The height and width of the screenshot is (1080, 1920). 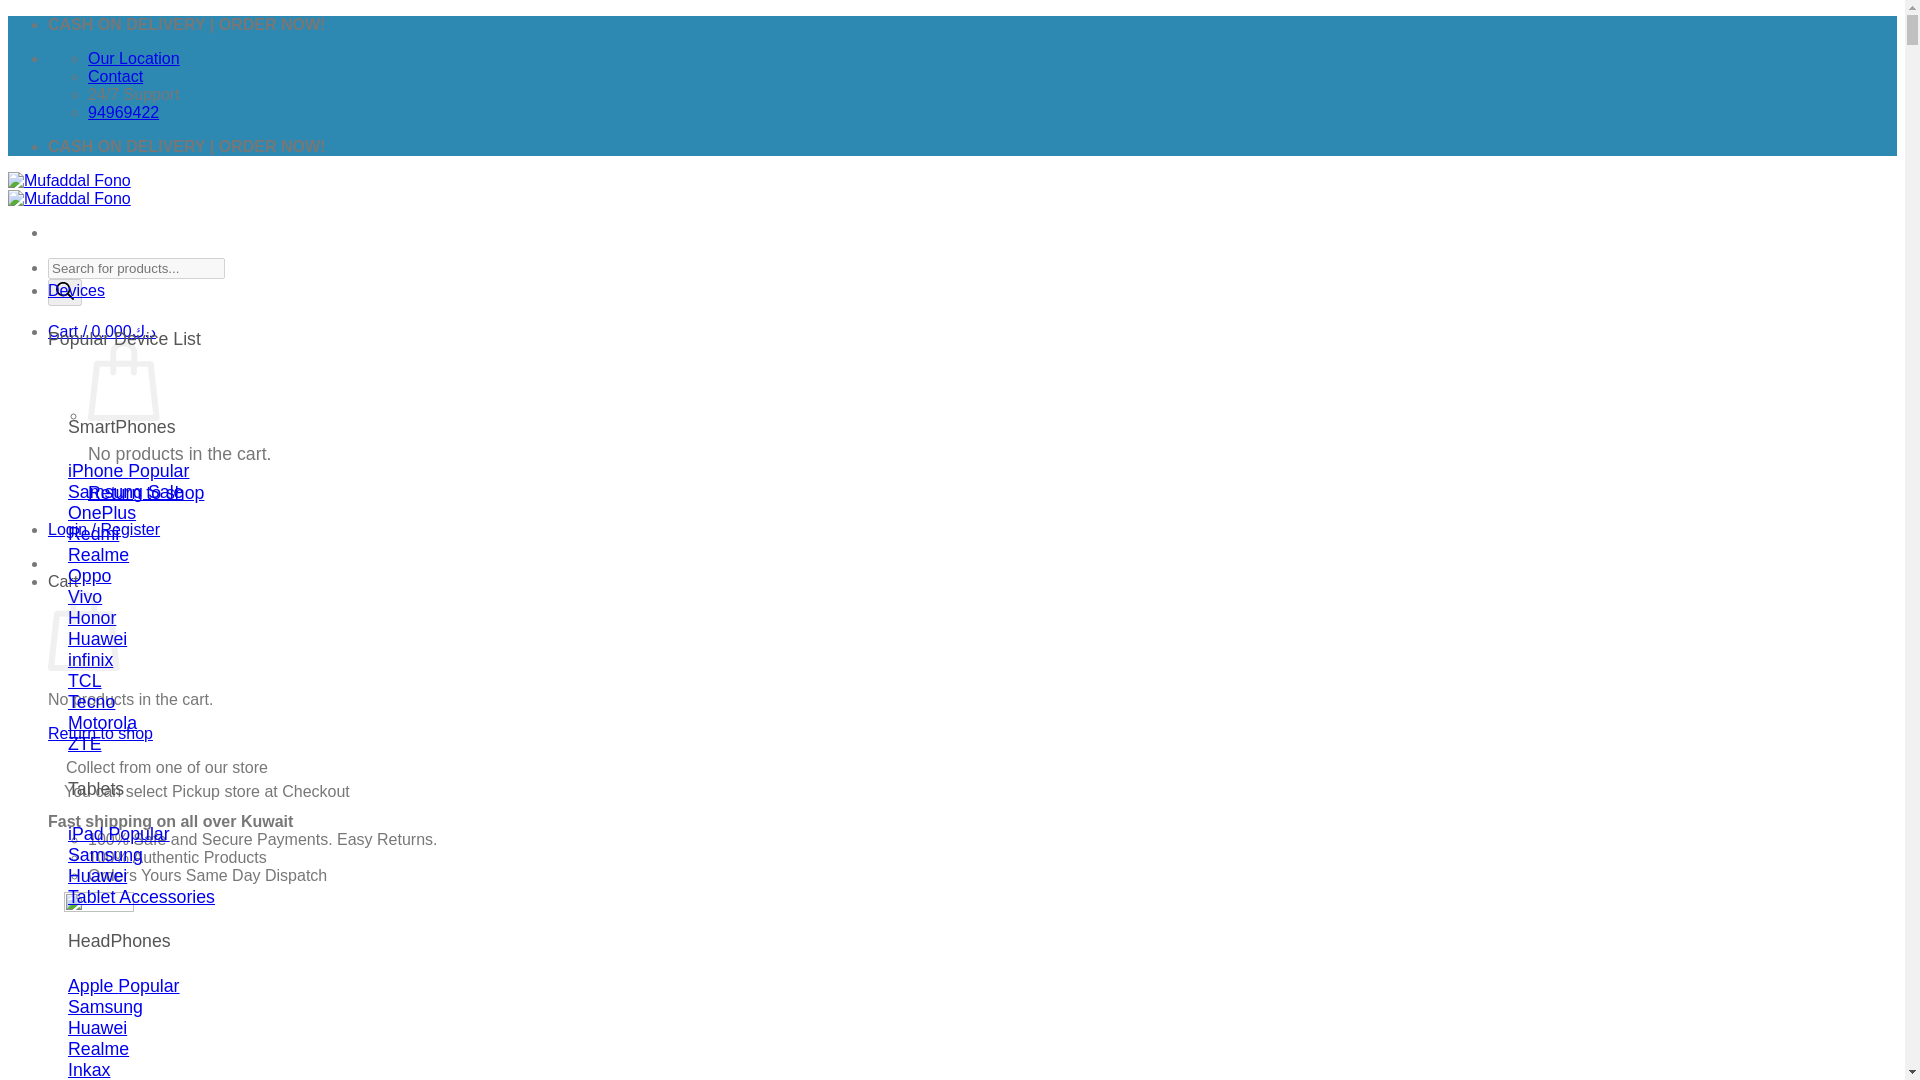 I want to click on TCL, so click(x=84, y=680).